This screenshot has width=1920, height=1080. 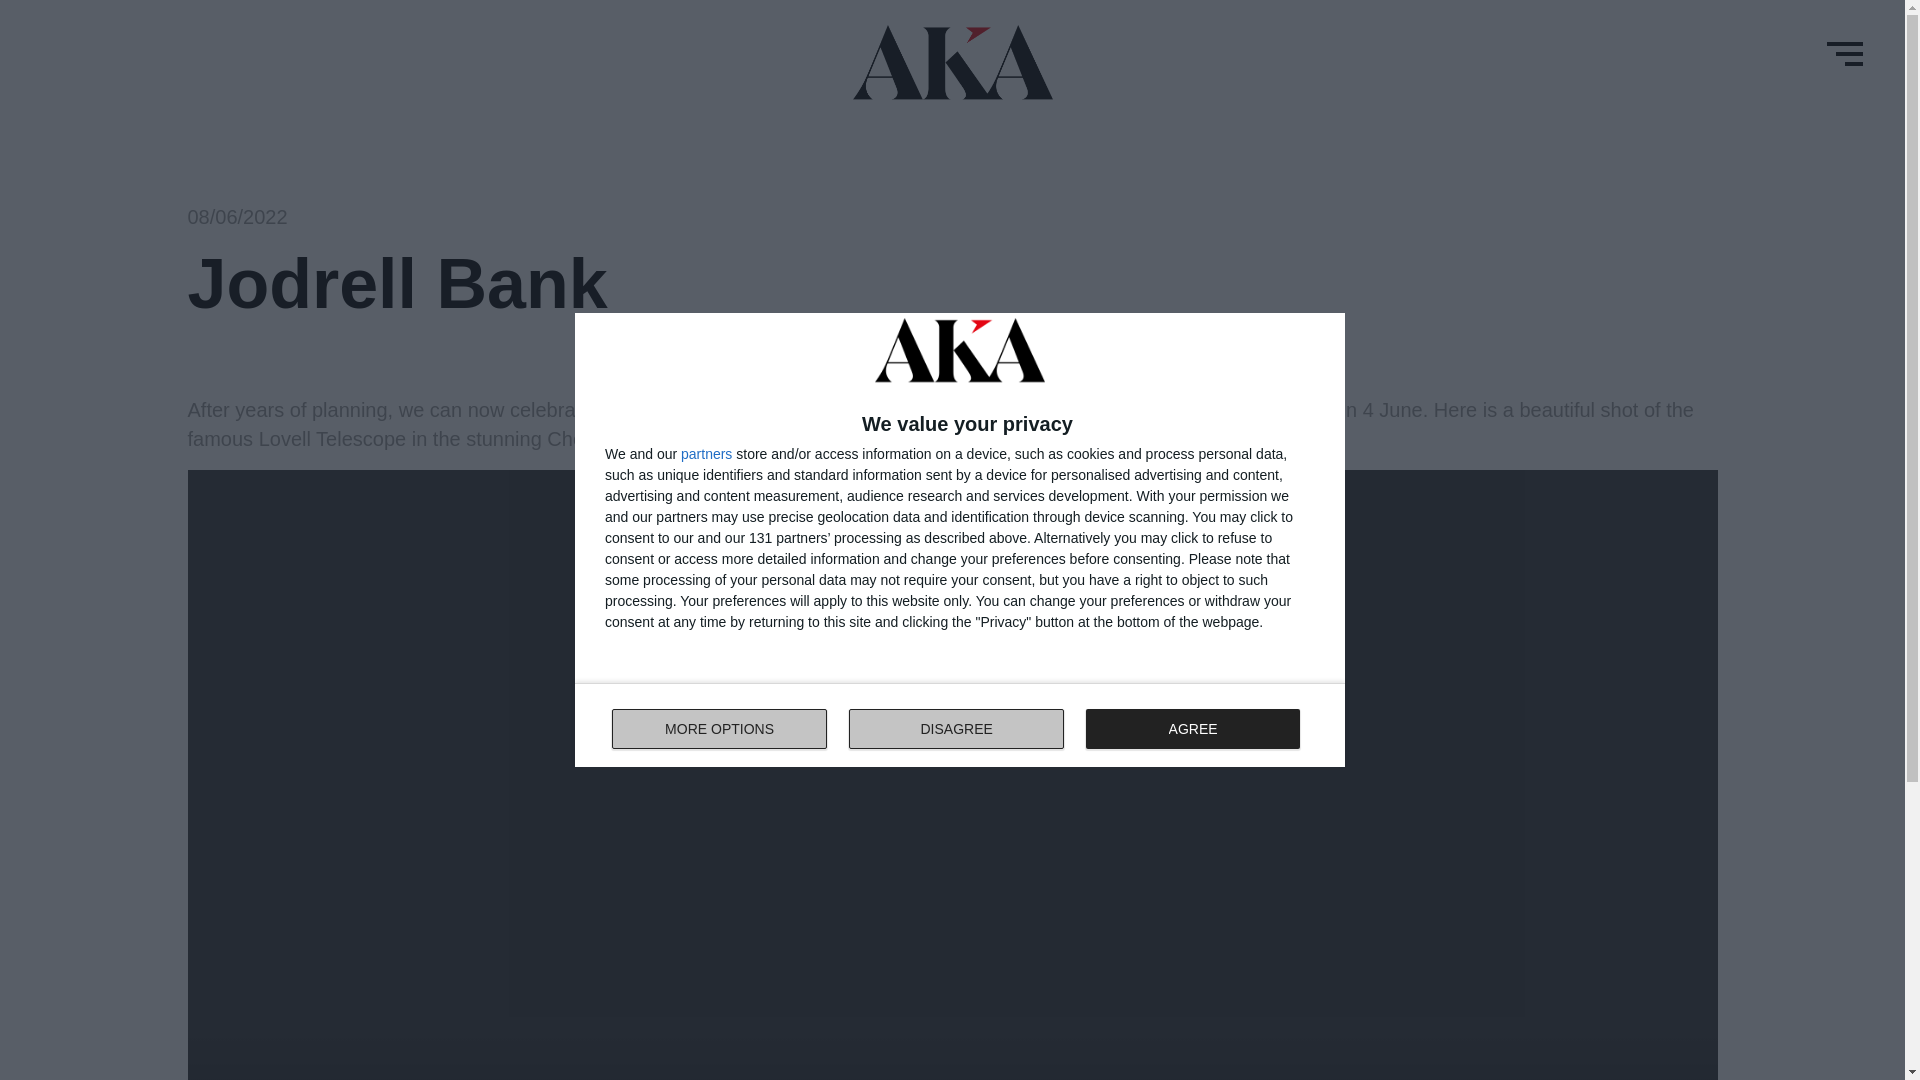 What do you see at coordinates (956, 728) in the screenshot?
I see `DISAGREE` at bounding box center [956, 728].